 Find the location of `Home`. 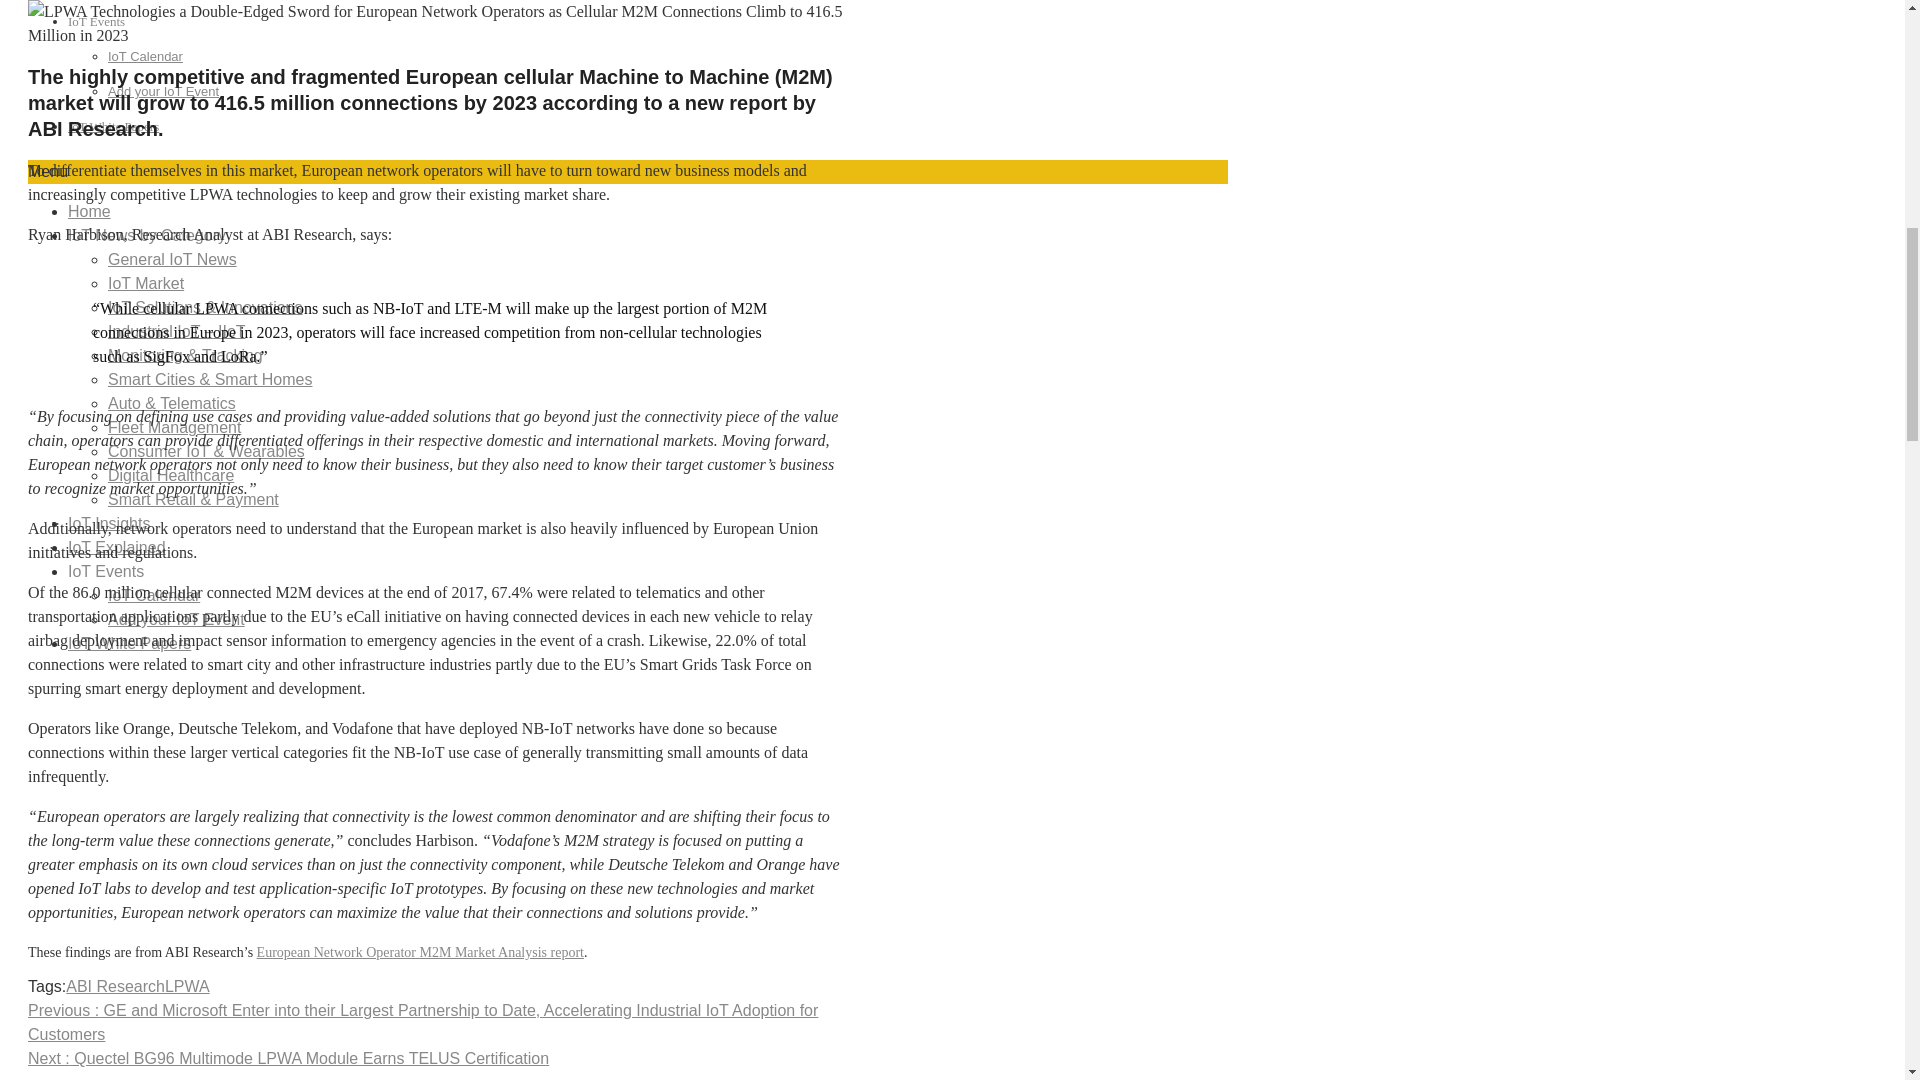

Home is located at coordinates (89, 212).